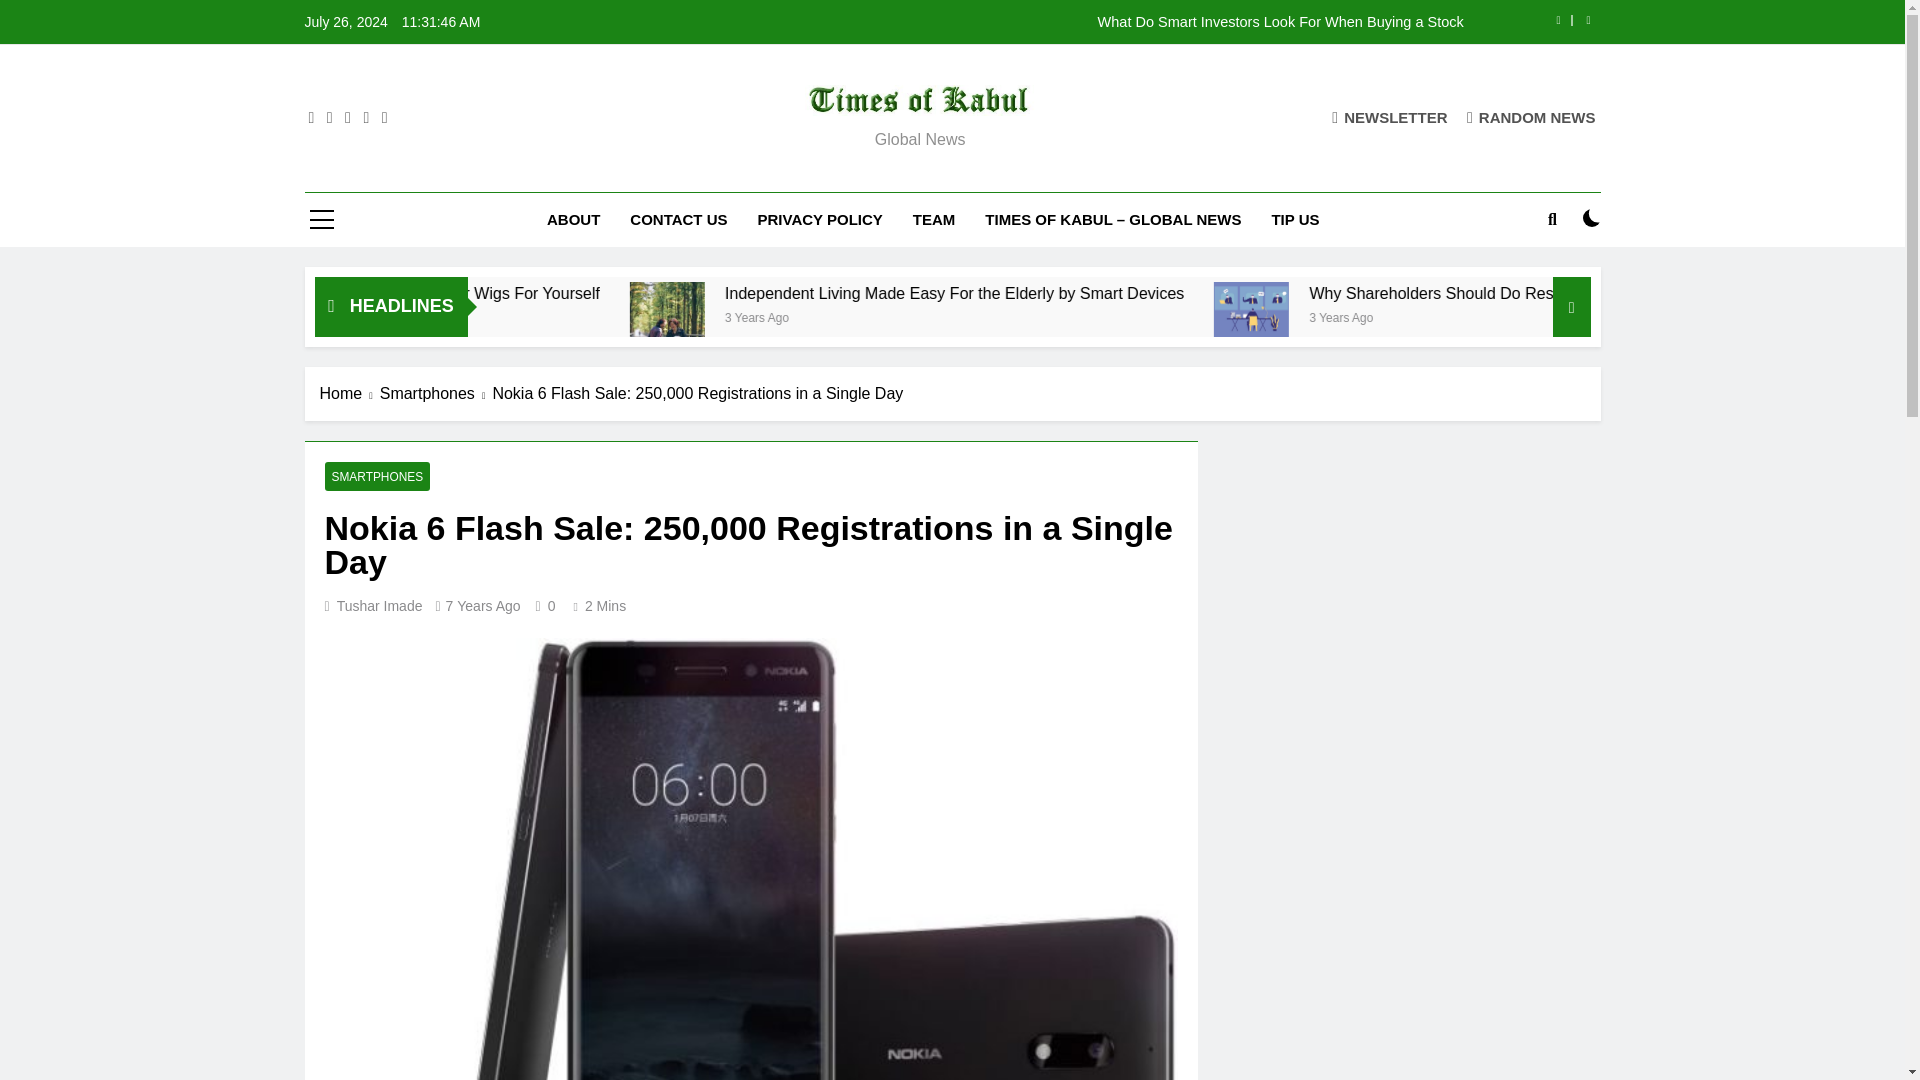  Describe the element at coordinates (486, 316) in the screenshot. I see `2 Years Ago` at that location.